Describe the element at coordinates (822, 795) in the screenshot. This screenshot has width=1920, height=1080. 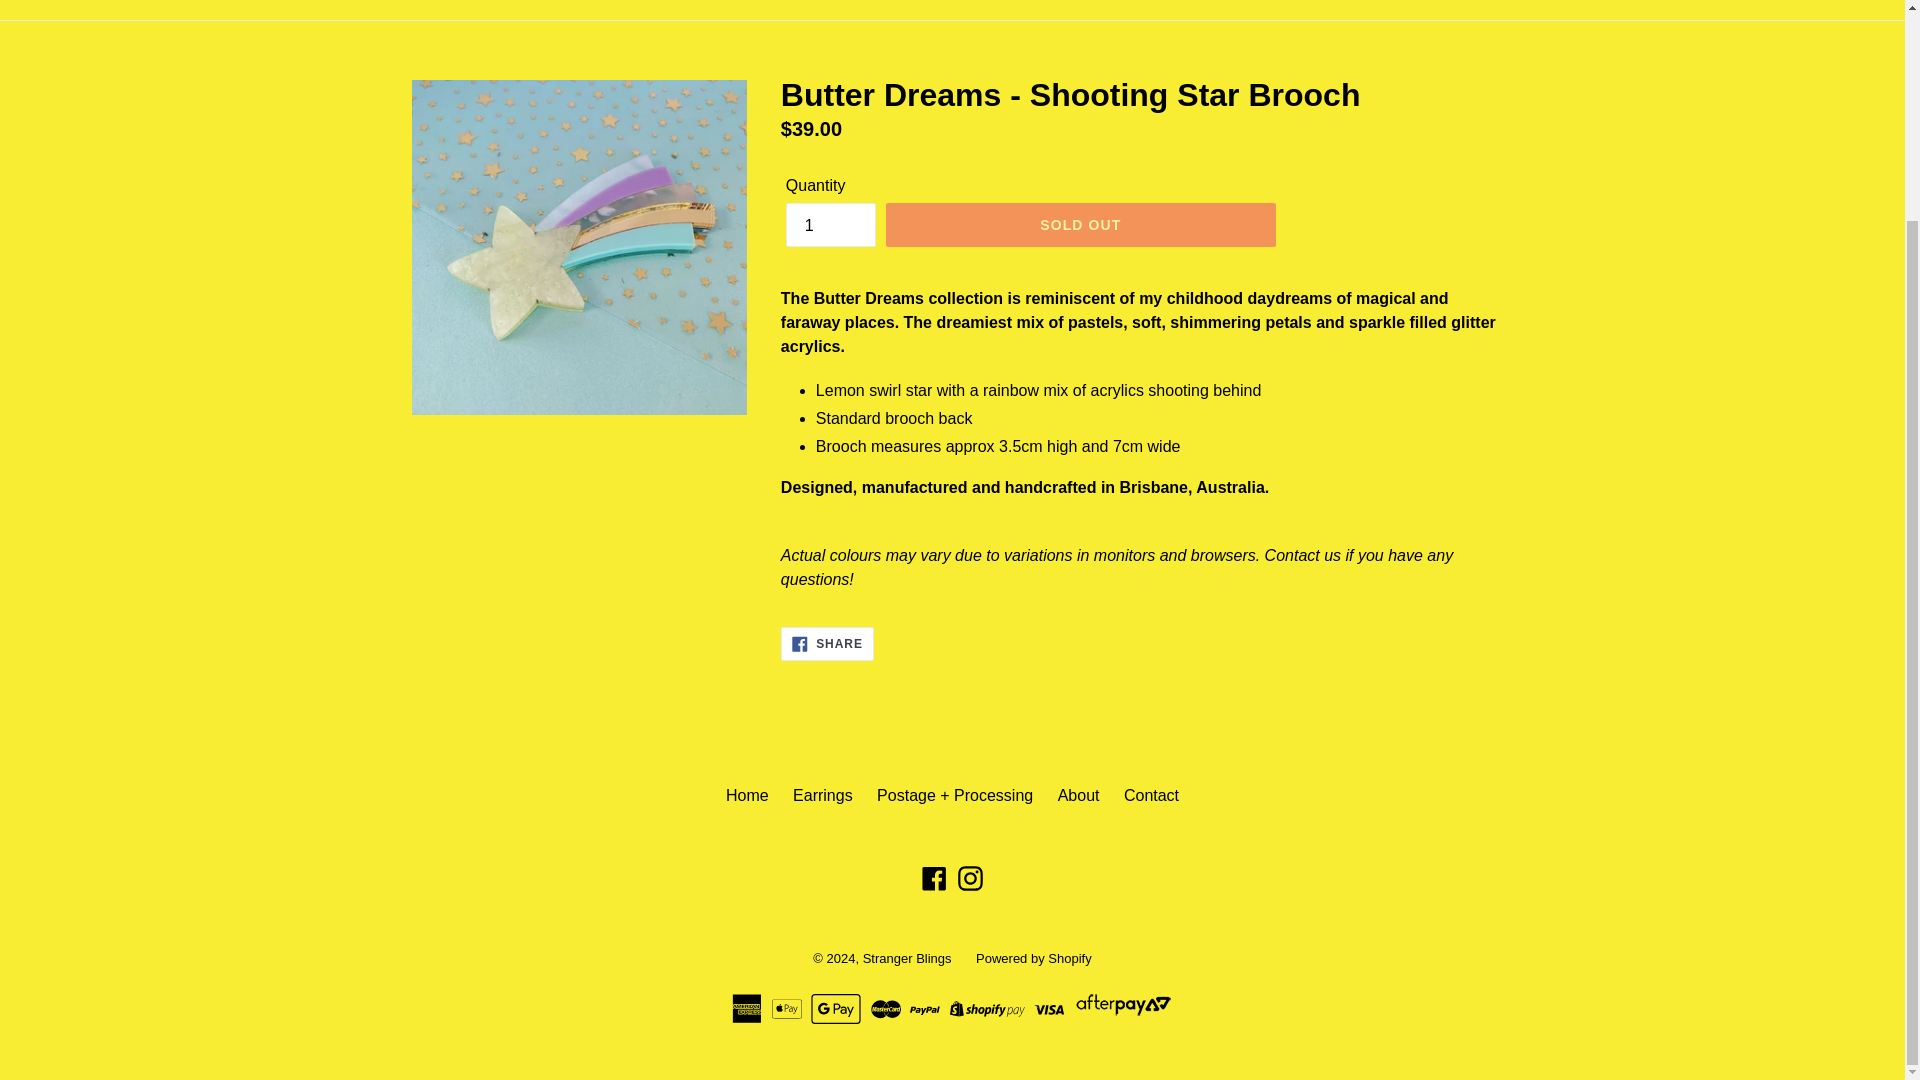
I see `Earrings` at that location.